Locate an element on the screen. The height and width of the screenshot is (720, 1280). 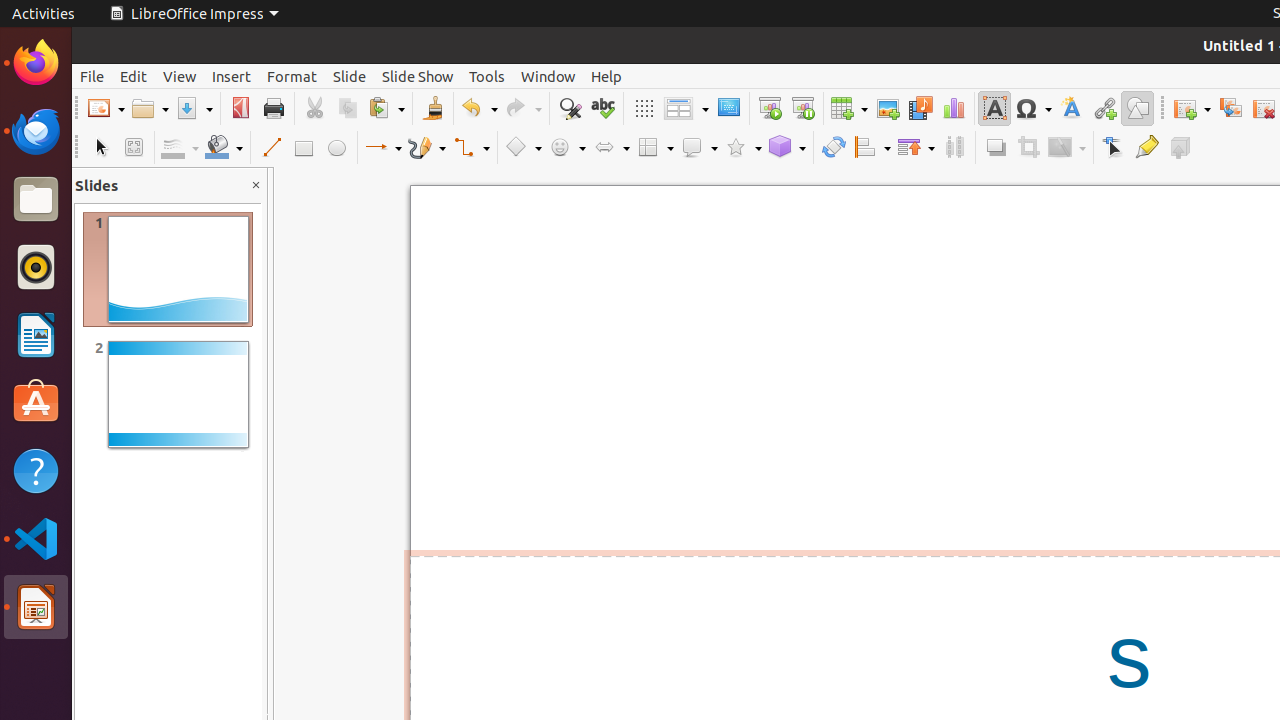
Hyperlink is located at coordinates (1104, 108).